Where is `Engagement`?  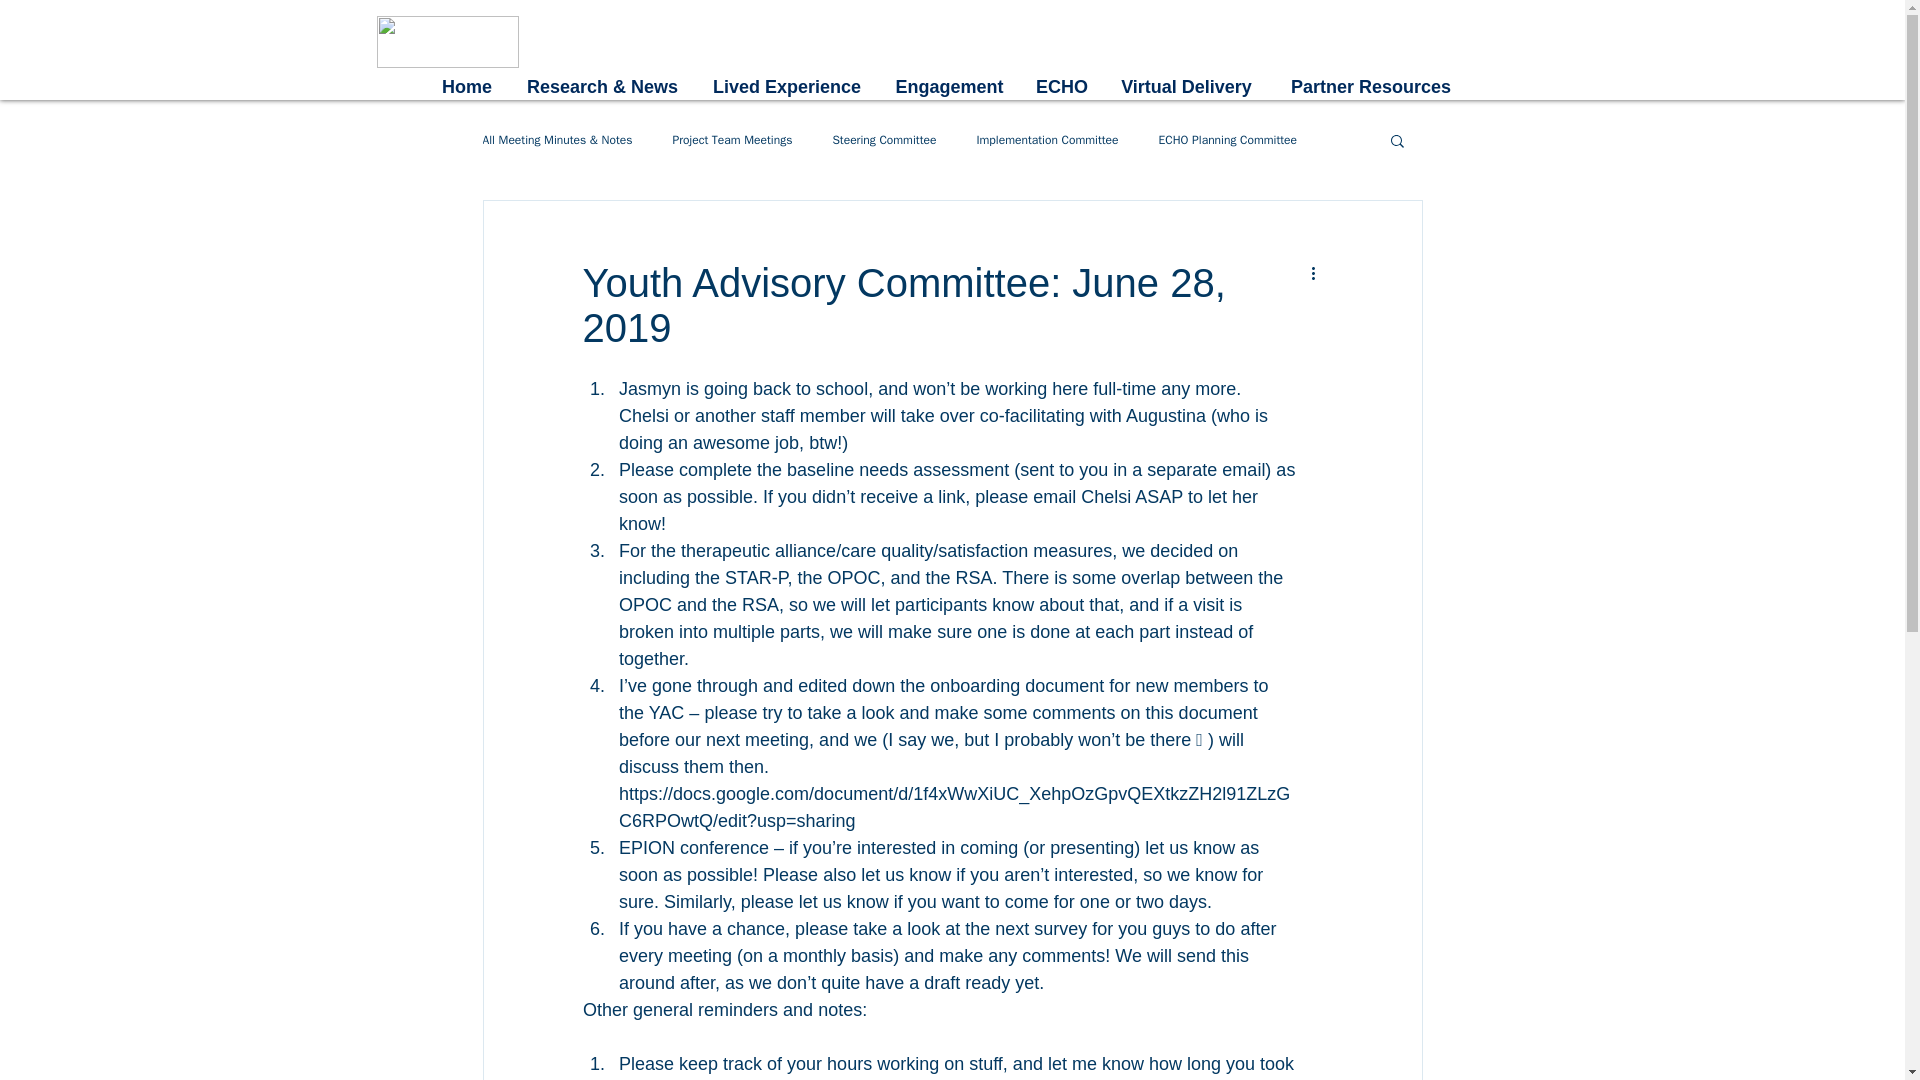
Engagement is located at coordinates (949, 87).